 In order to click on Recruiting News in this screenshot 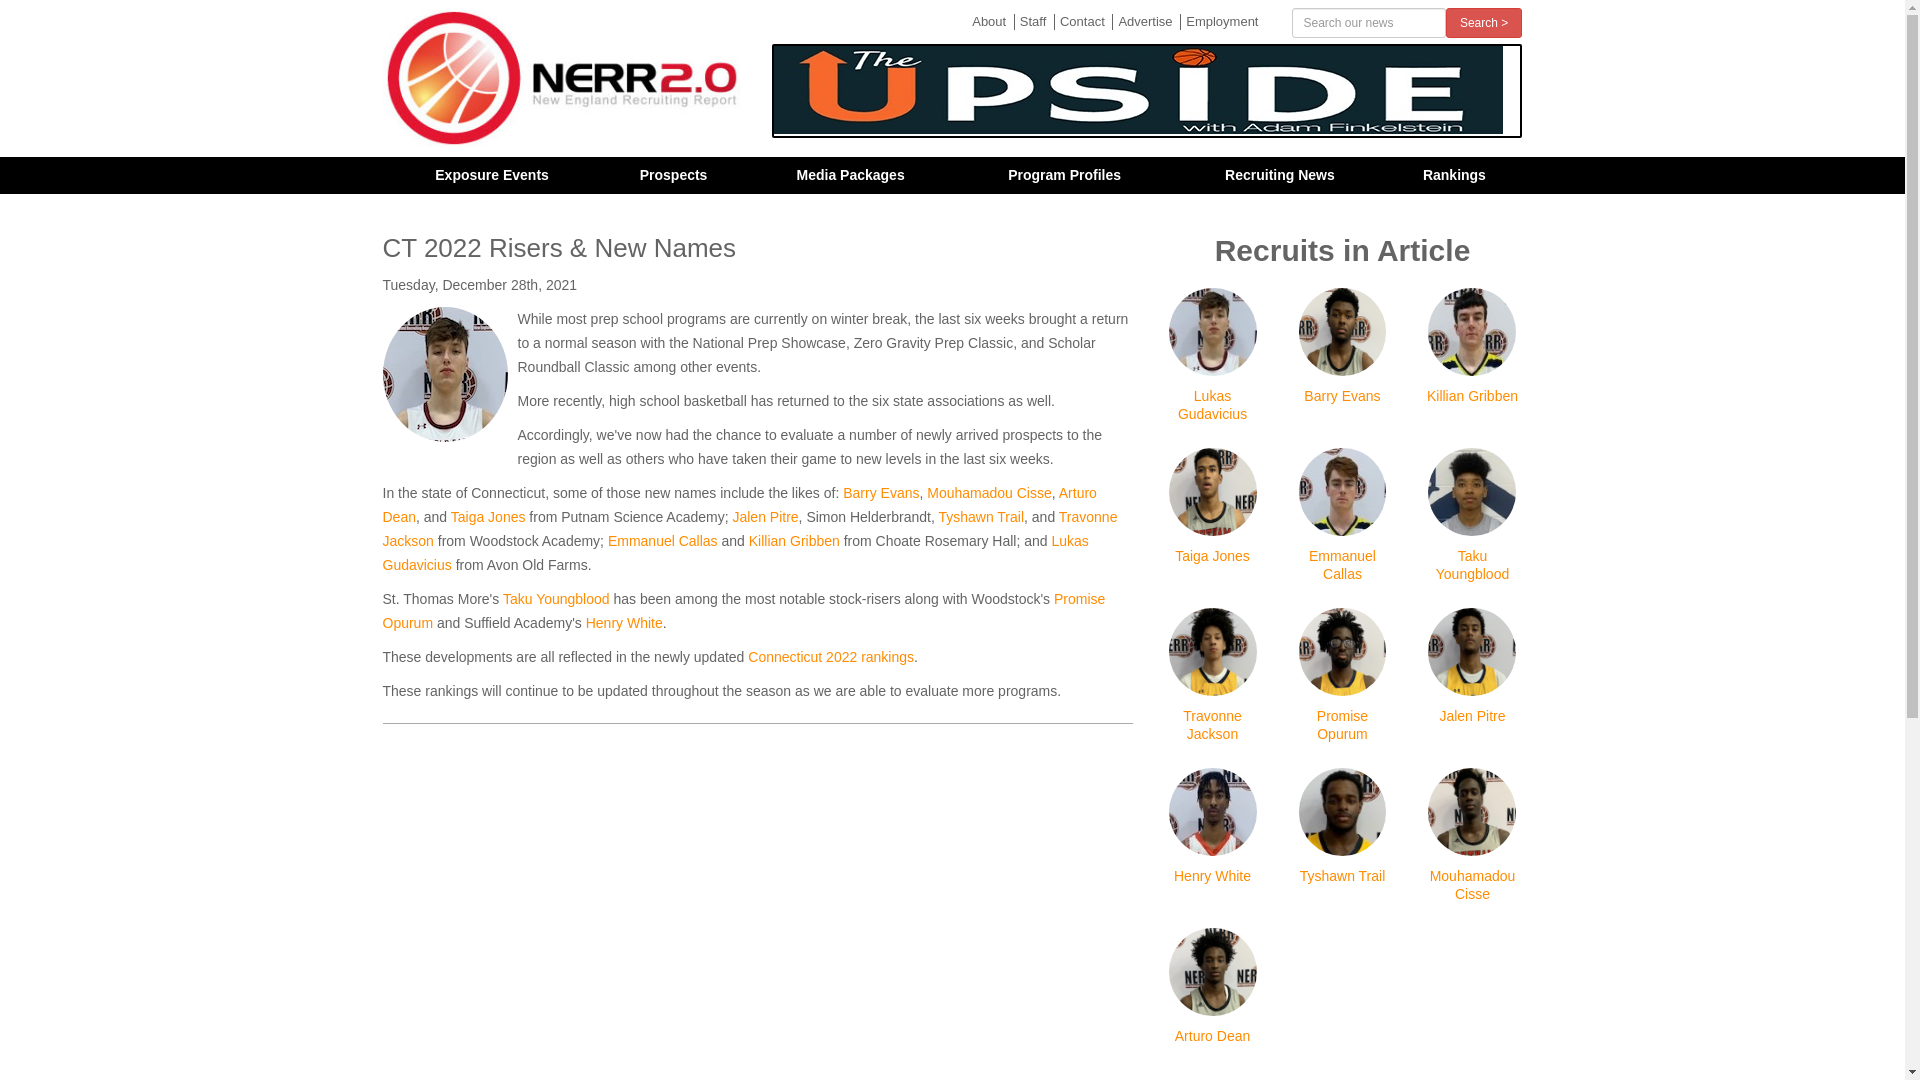, I will do `click(1280, 175)`.